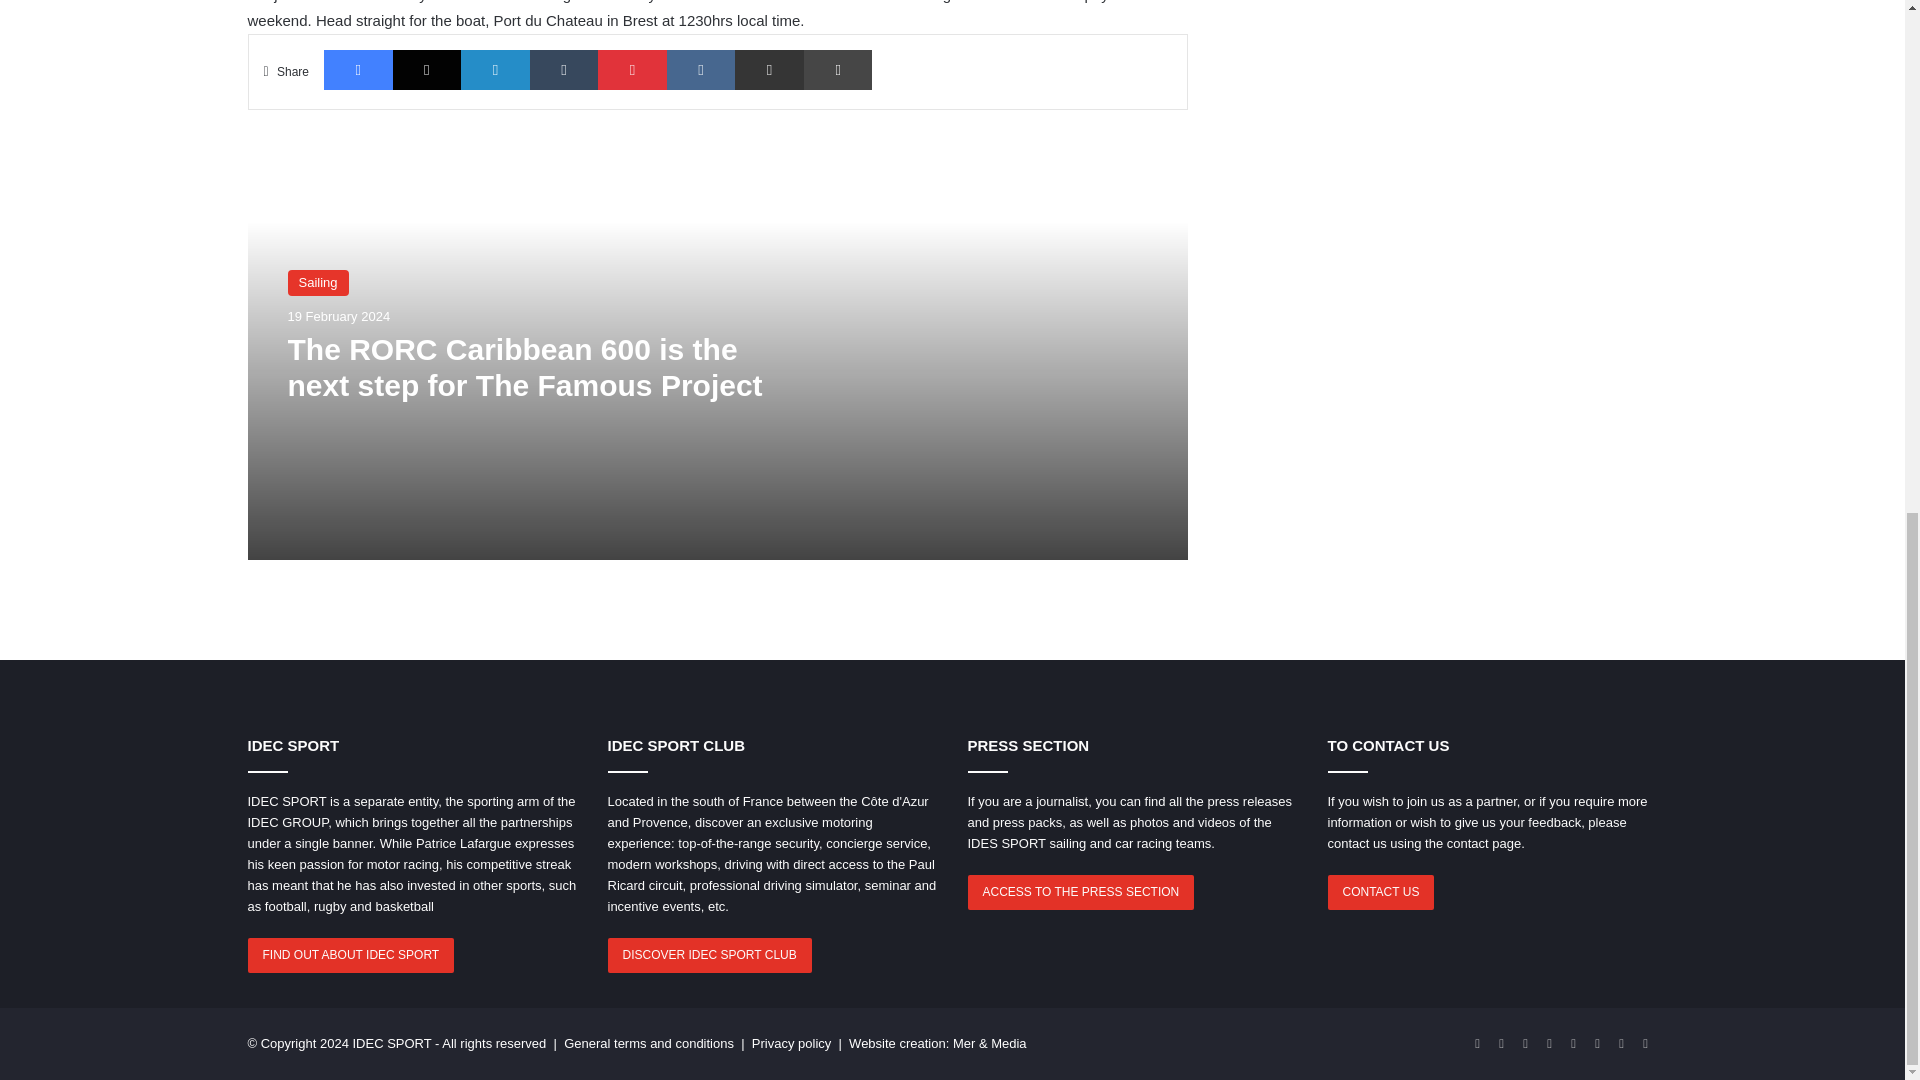 The width and height of the screenshot is (1920, 1080). What do you see at coordinates (838, 69) in the screenshot?
I see `Print` at bounding box center [838, 69].